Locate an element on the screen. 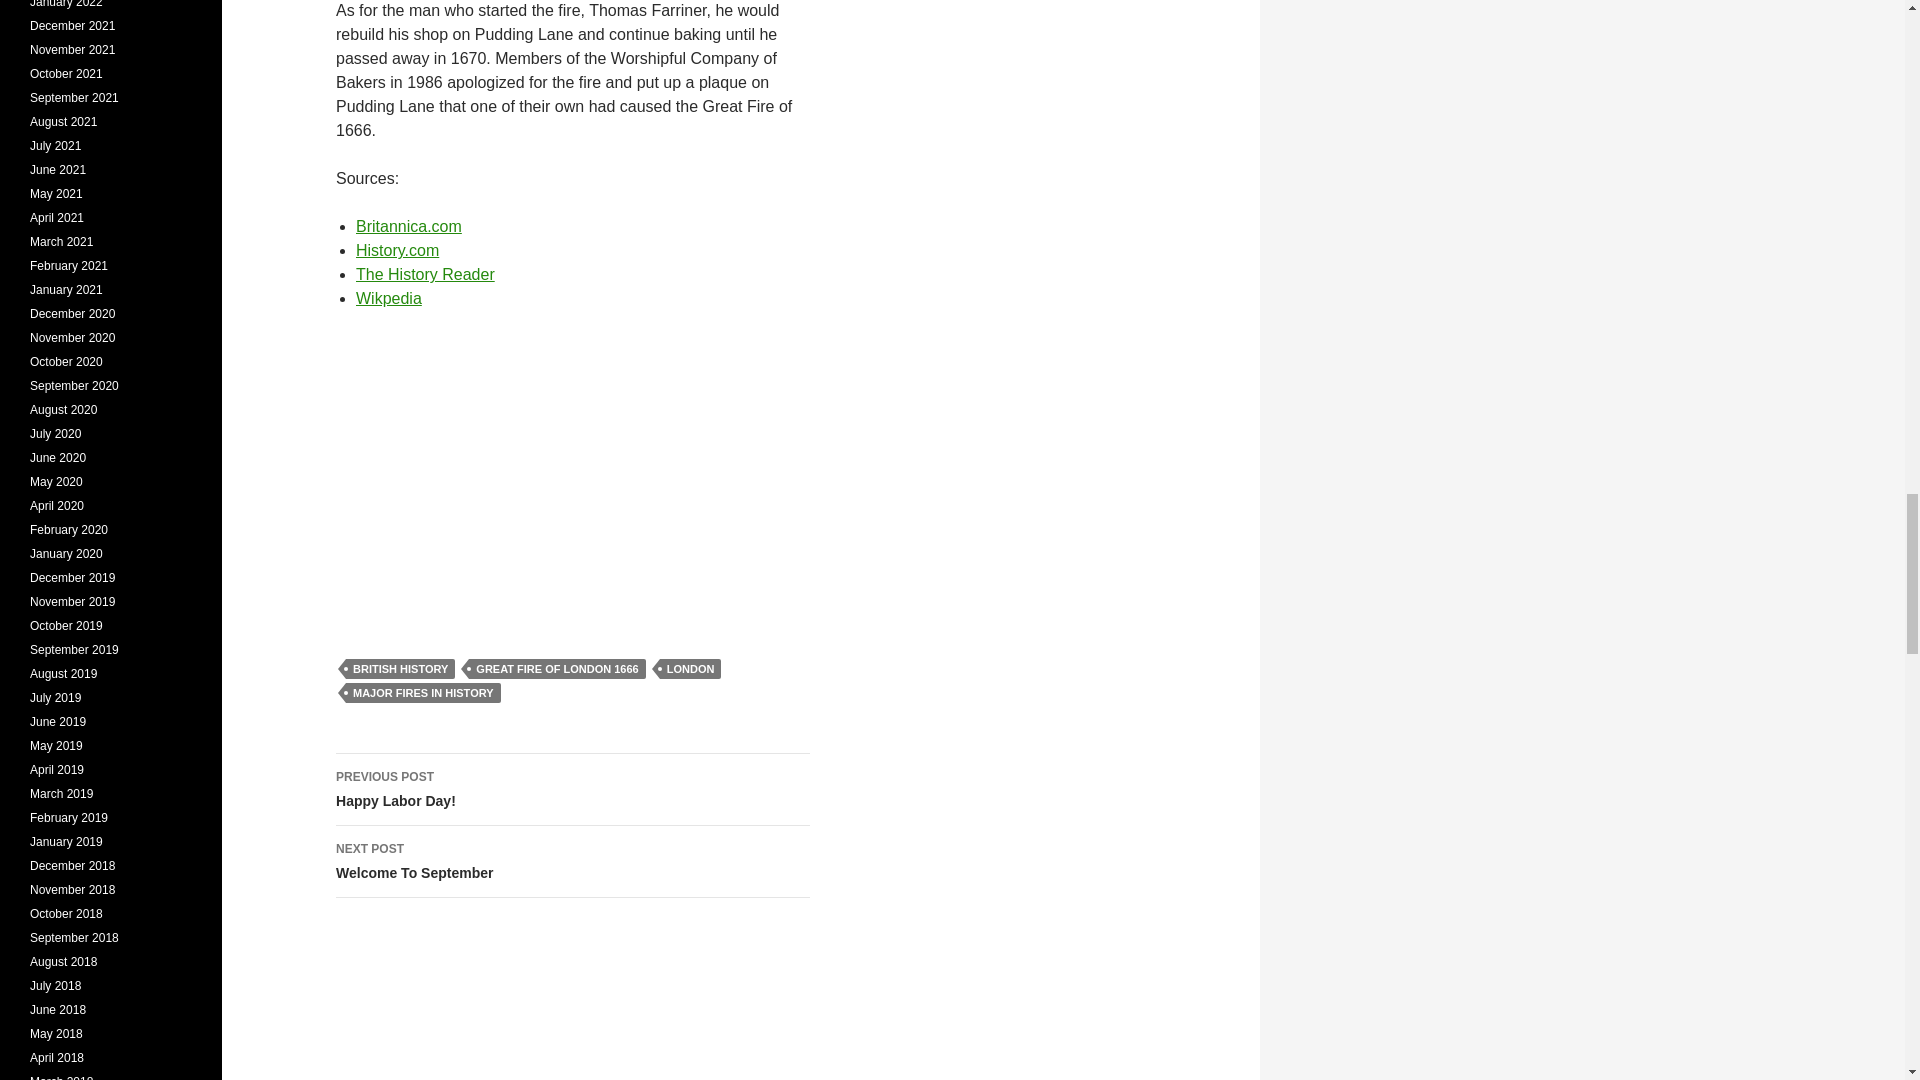 This screenshot has height=1080, width=1920. BRITISH HISTORY is located at coordinates (556, 668).